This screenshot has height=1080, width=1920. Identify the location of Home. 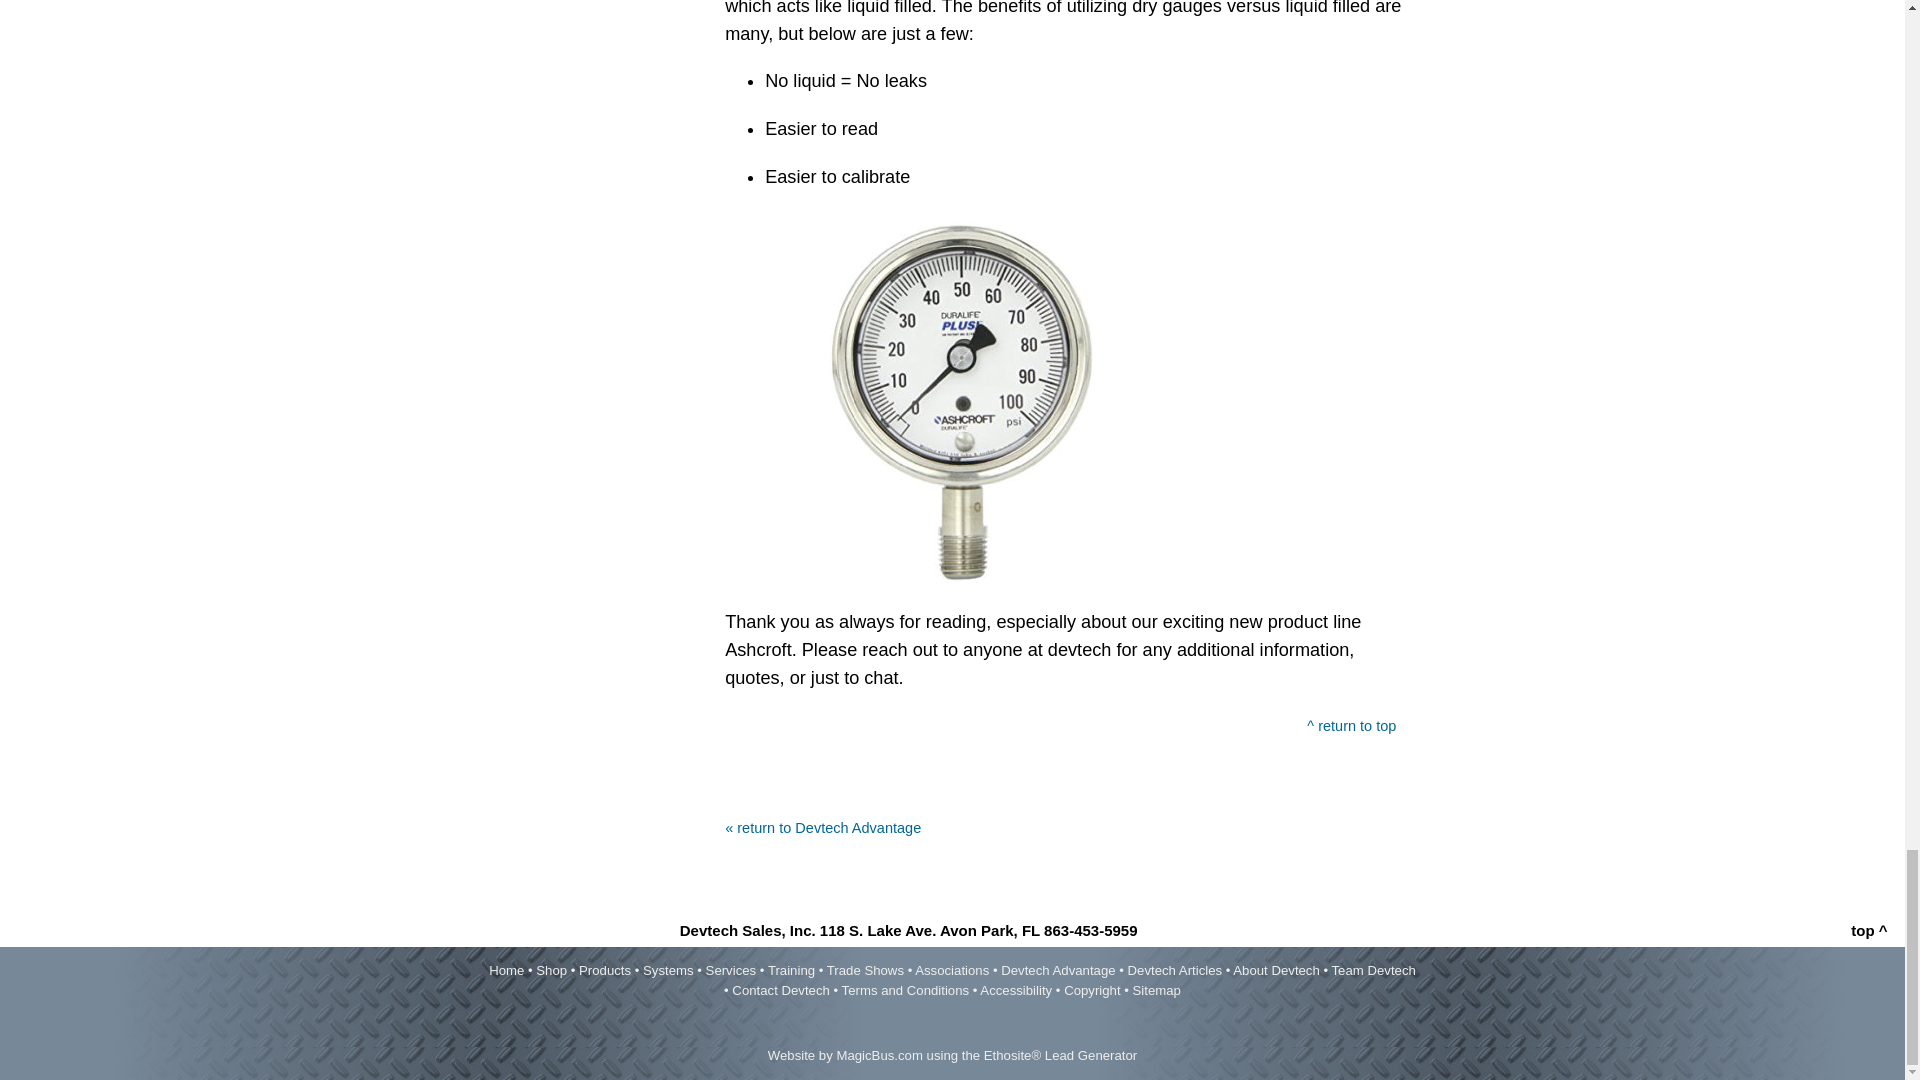
(506, 970).